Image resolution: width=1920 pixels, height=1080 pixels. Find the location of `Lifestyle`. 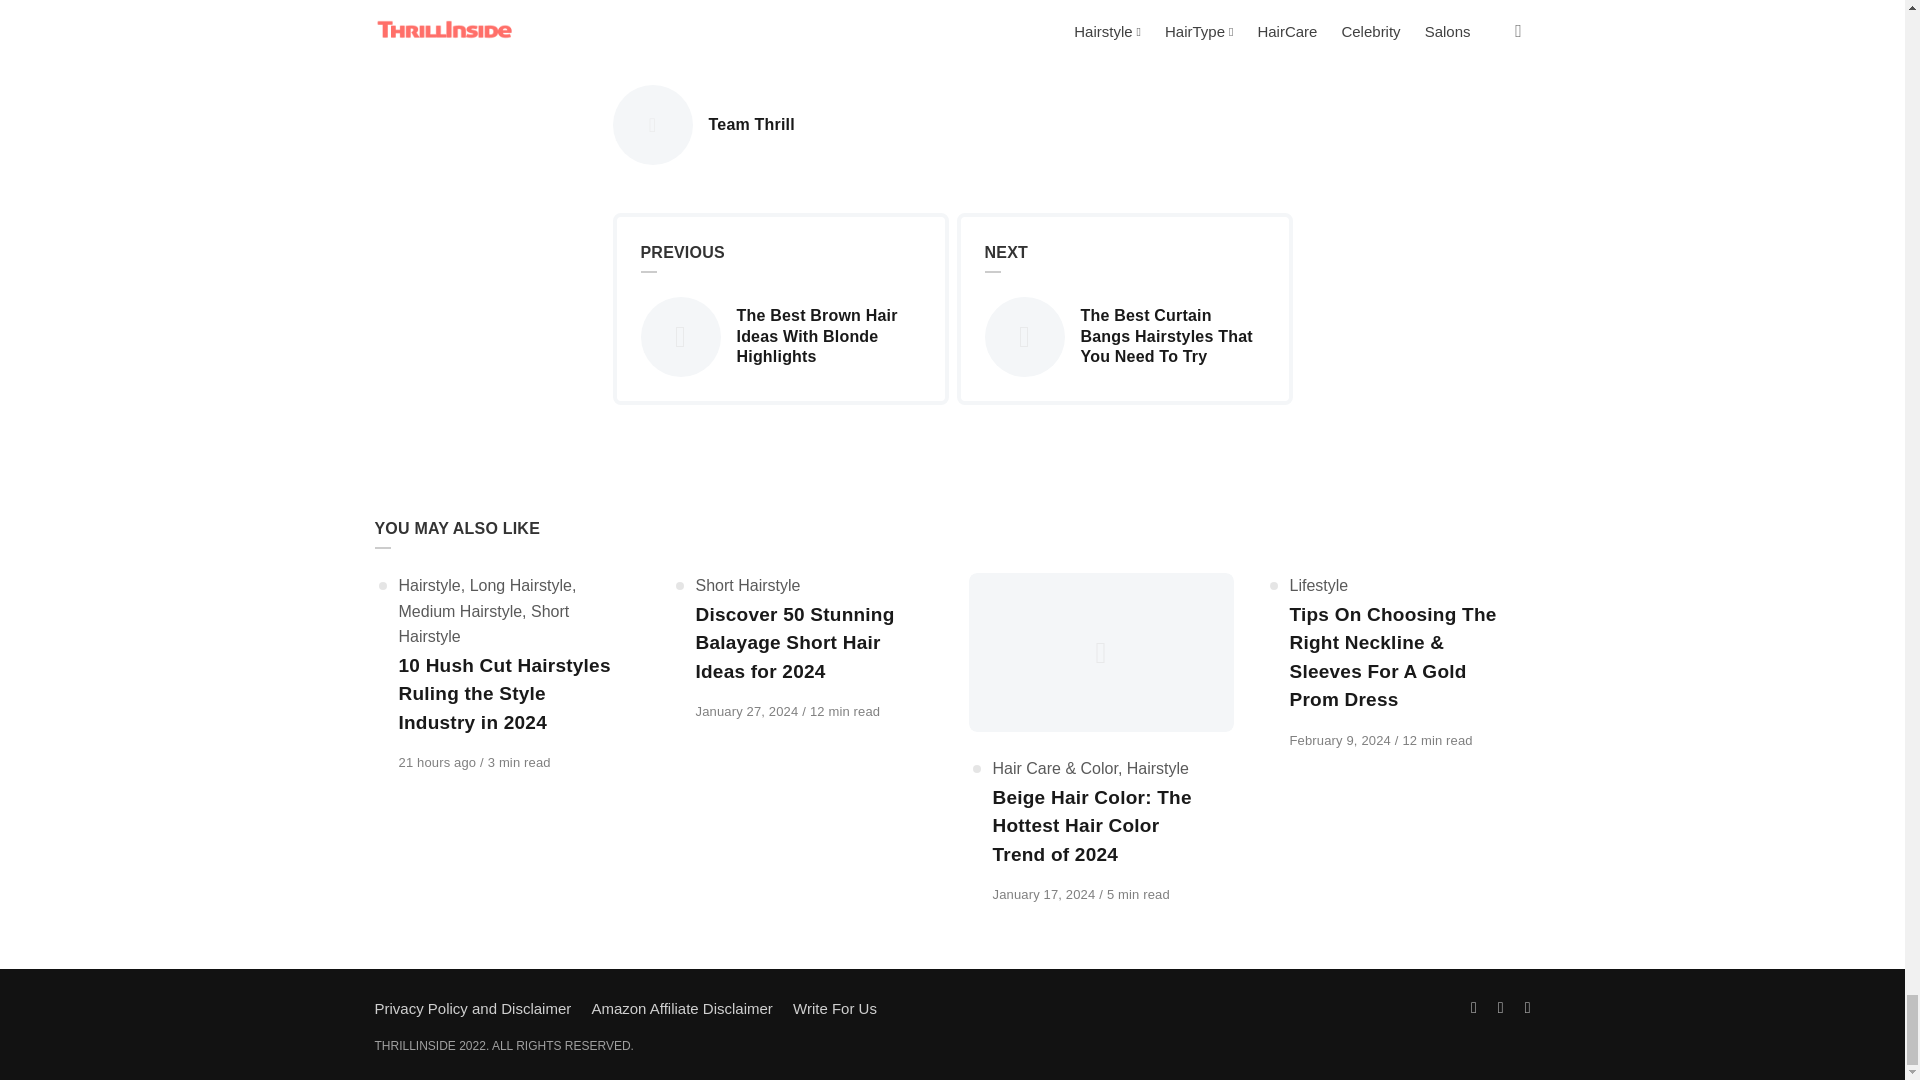

Lifestyle is located at coordinates (652, 16).